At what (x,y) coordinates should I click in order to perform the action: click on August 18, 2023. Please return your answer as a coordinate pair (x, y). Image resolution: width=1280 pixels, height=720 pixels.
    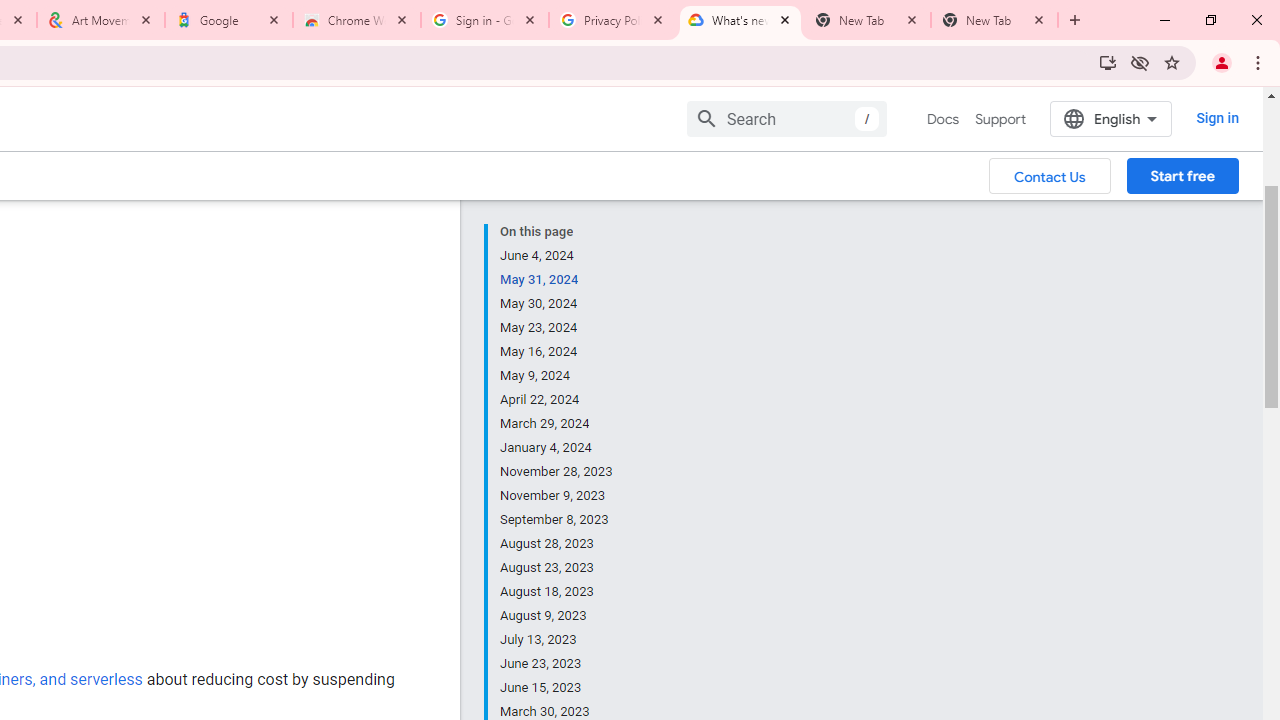
    Looking at the image, I should click on (557, 592).